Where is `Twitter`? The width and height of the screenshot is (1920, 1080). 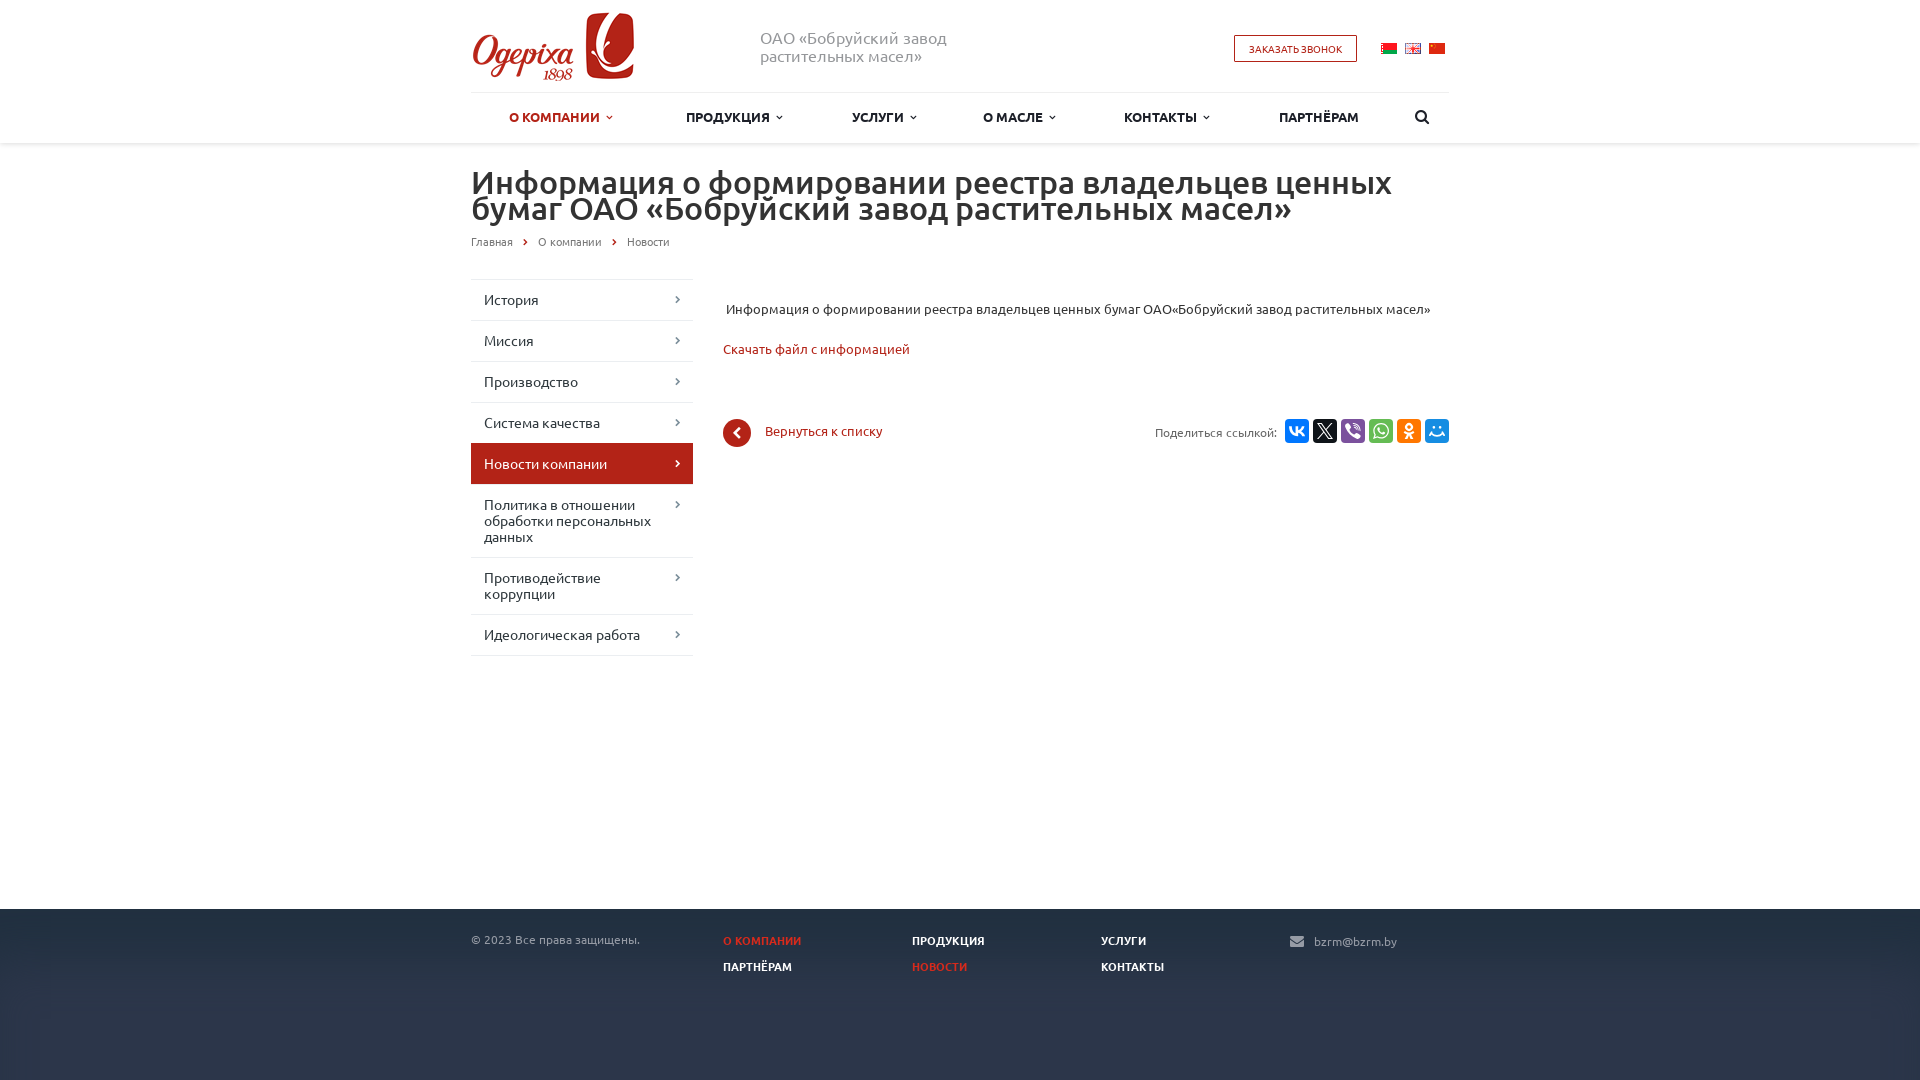 Twitter is located at coordinates (1325, 431).